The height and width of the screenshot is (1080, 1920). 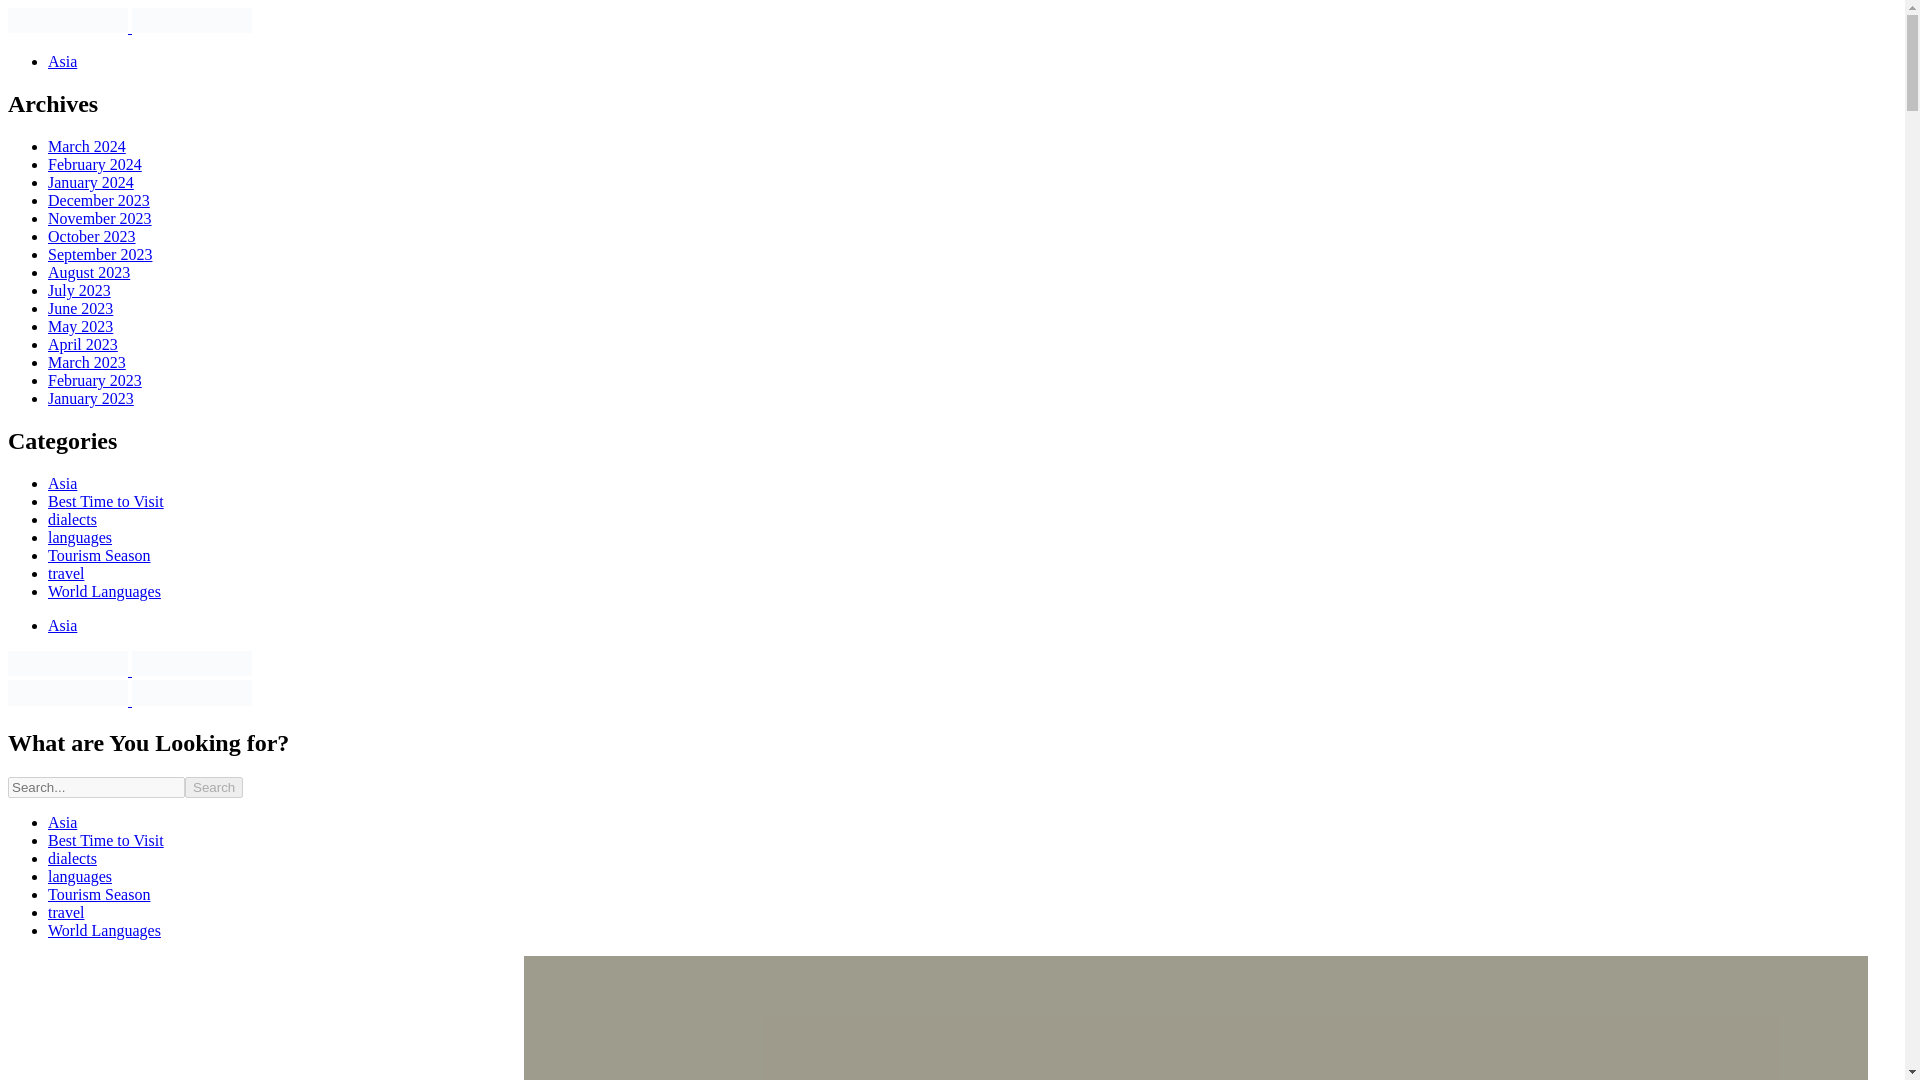 I want to click on Best Time to Visit, so click(x=106, y=500).